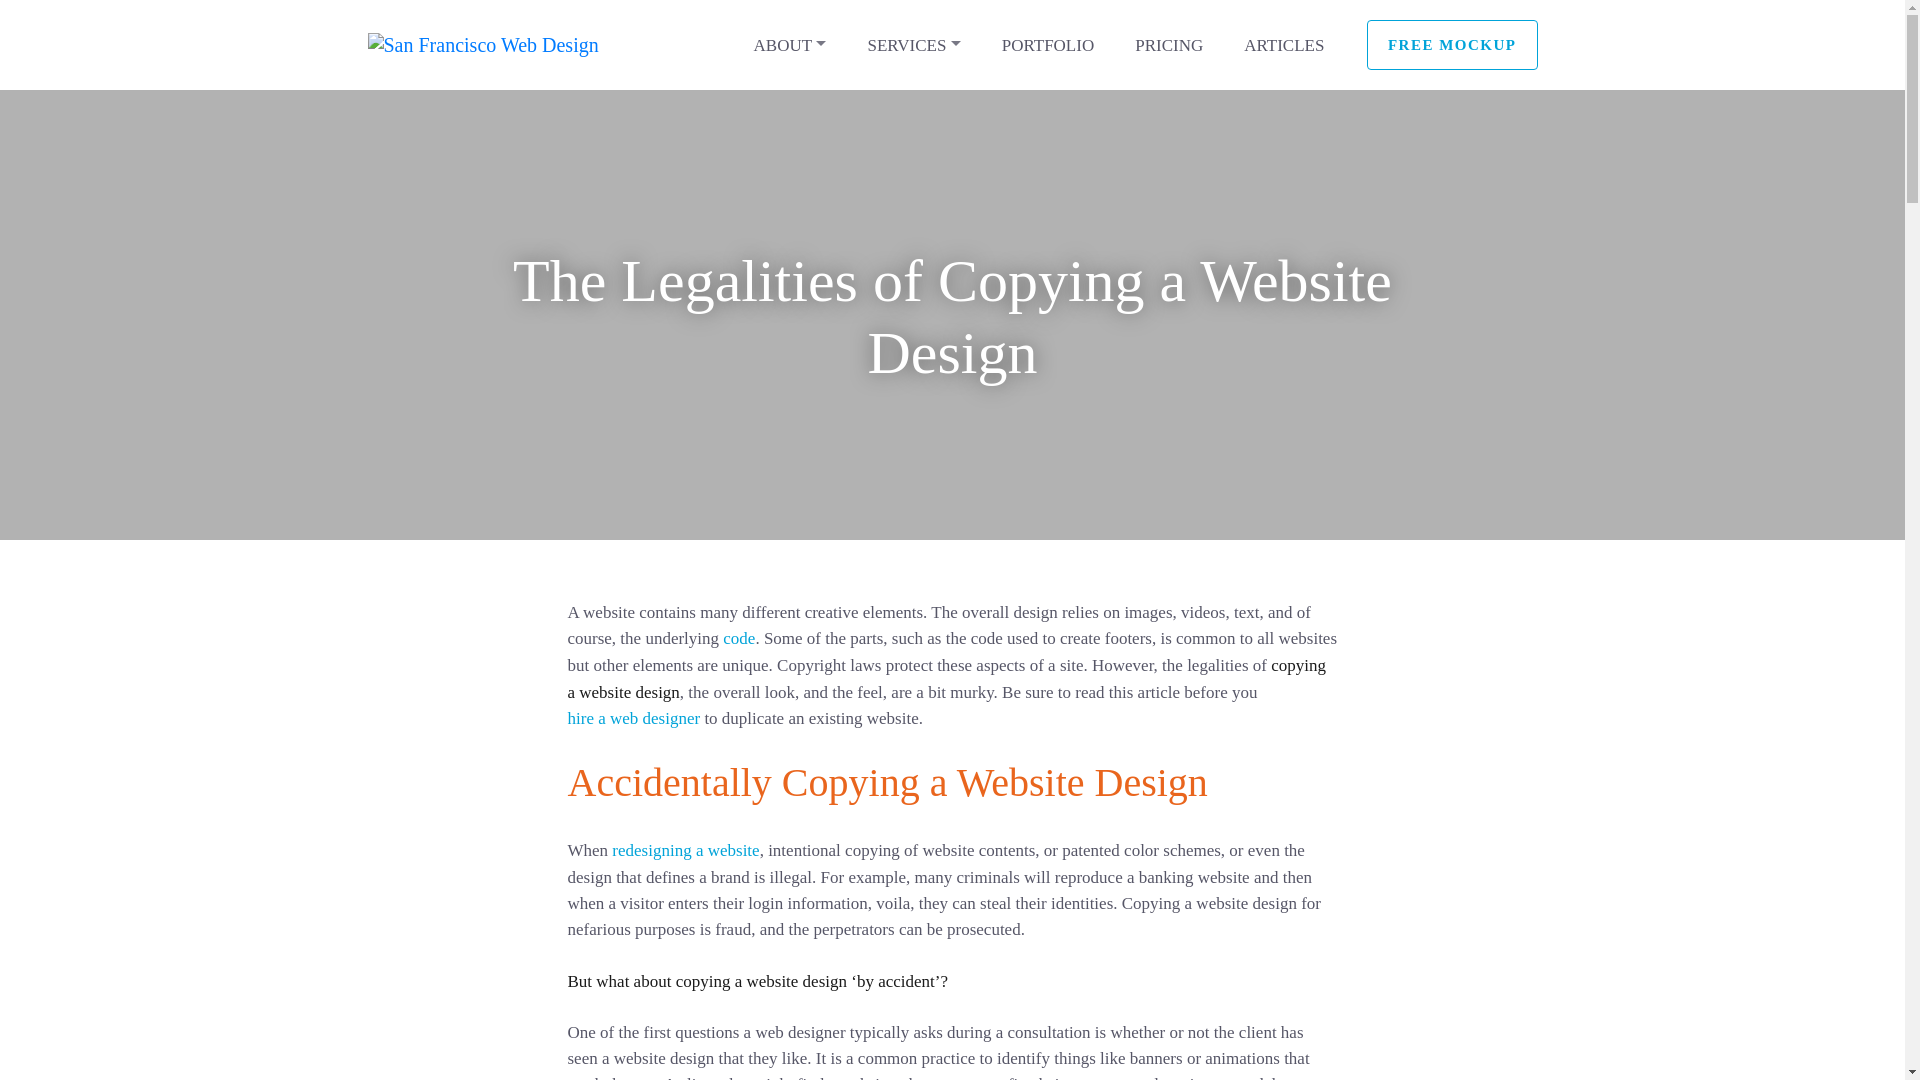 Image resolution: width=1920 pixels, height=1080 pixels. I want to click on About, so click(790, 44).